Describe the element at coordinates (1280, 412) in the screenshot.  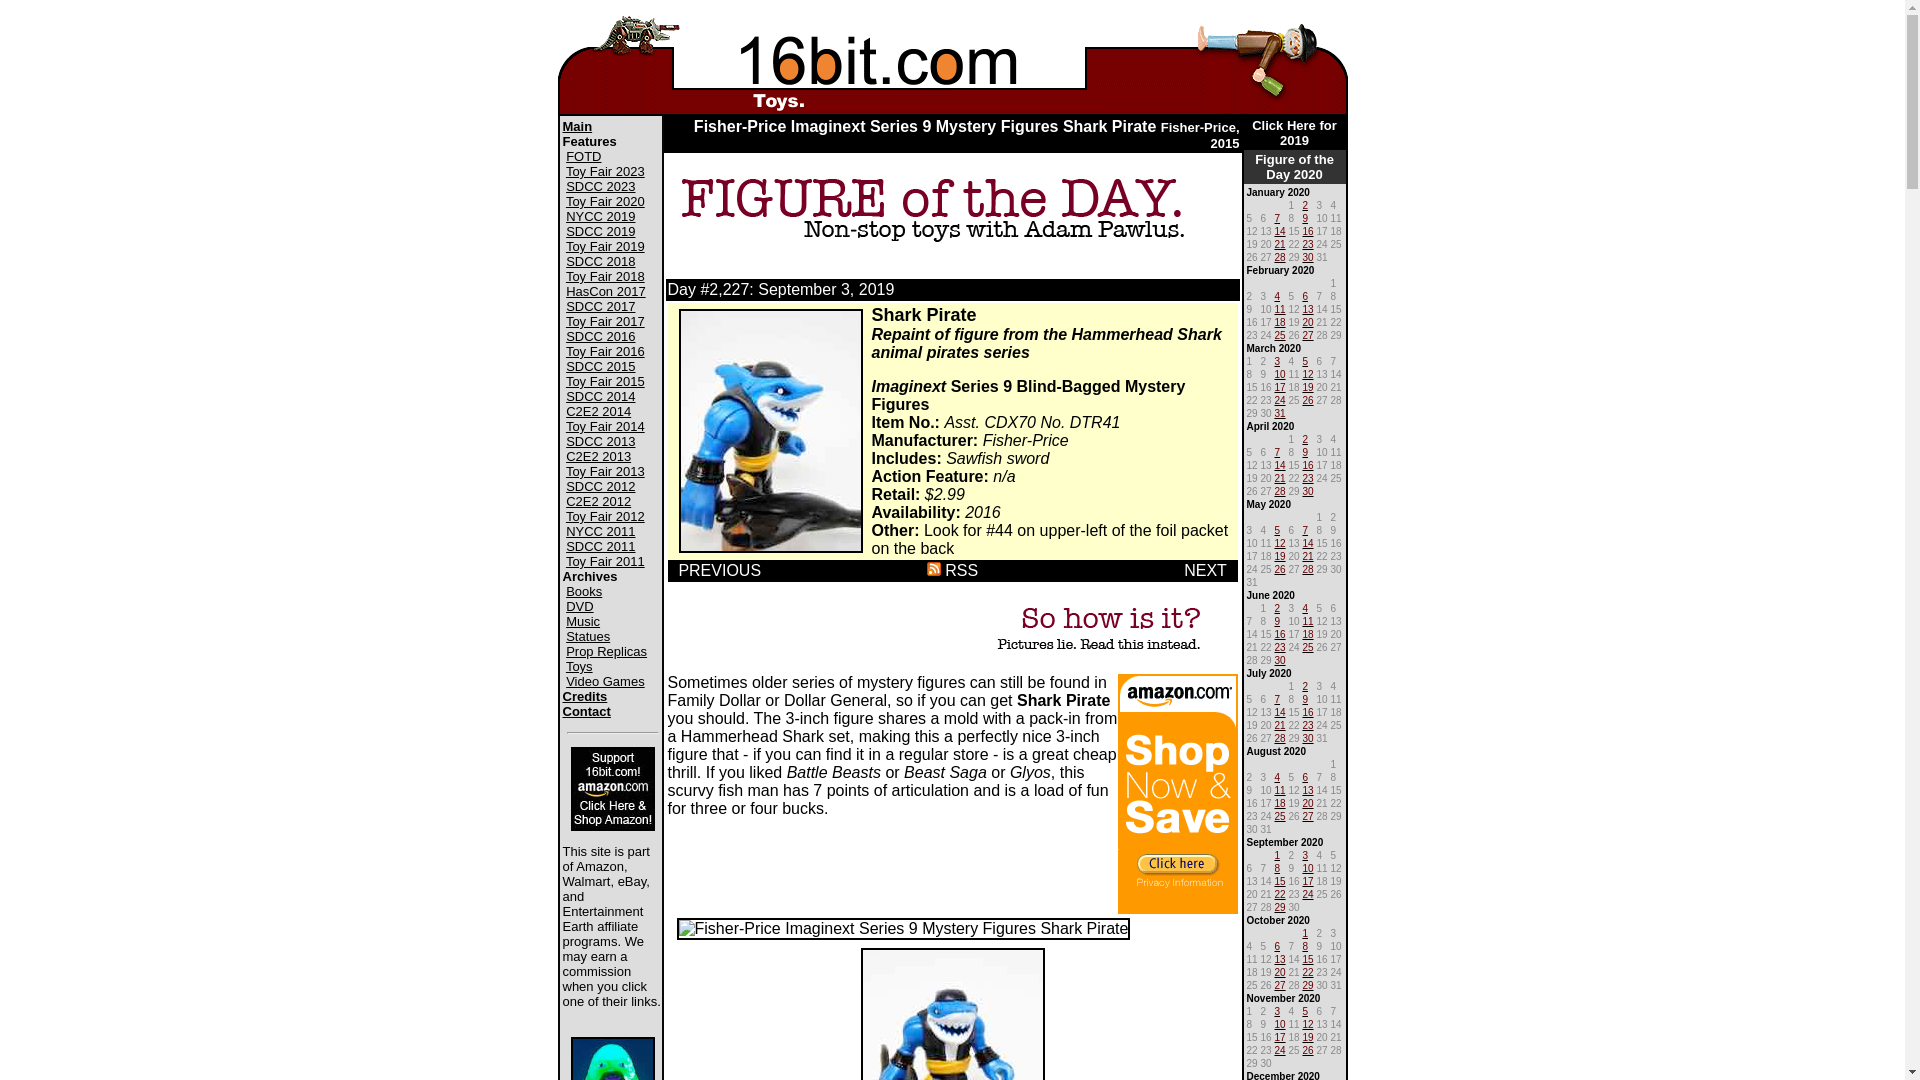
I see `31` at that location.